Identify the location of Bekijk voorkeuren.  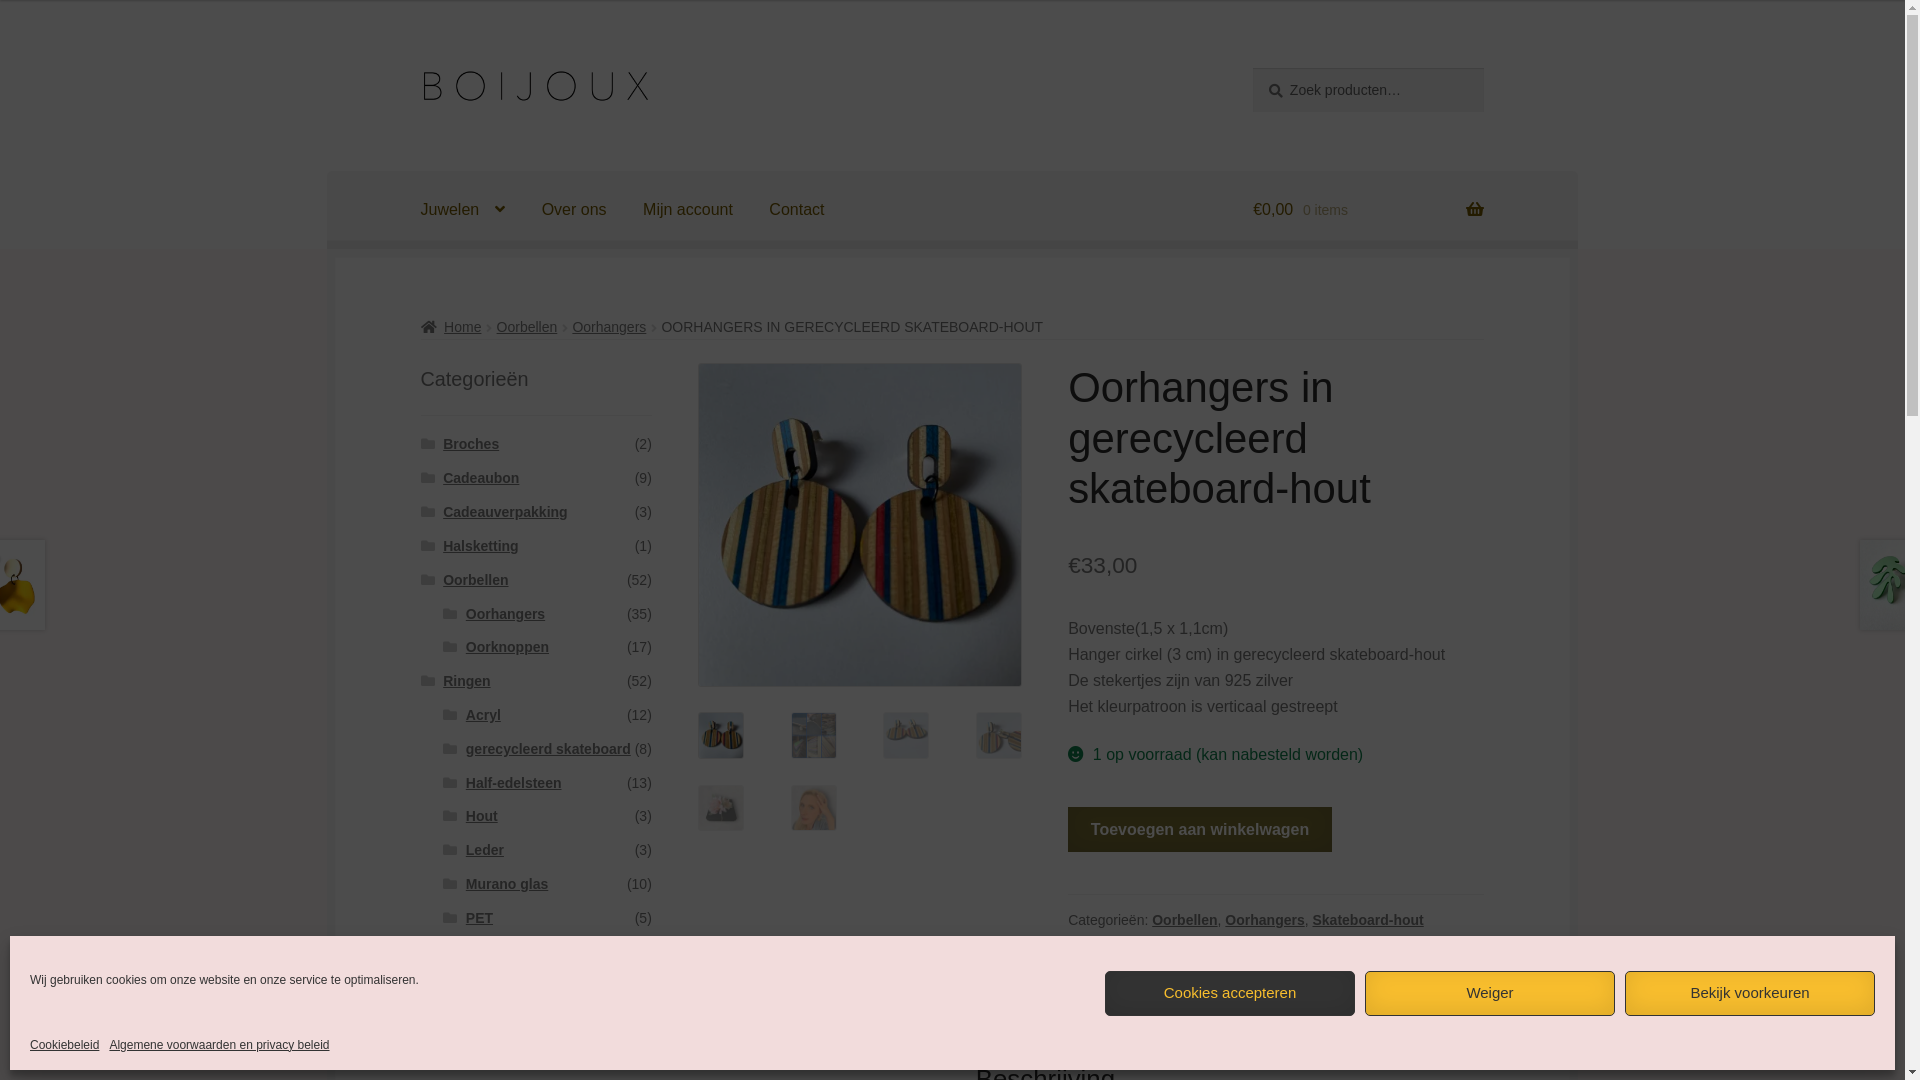
(1750, 994).